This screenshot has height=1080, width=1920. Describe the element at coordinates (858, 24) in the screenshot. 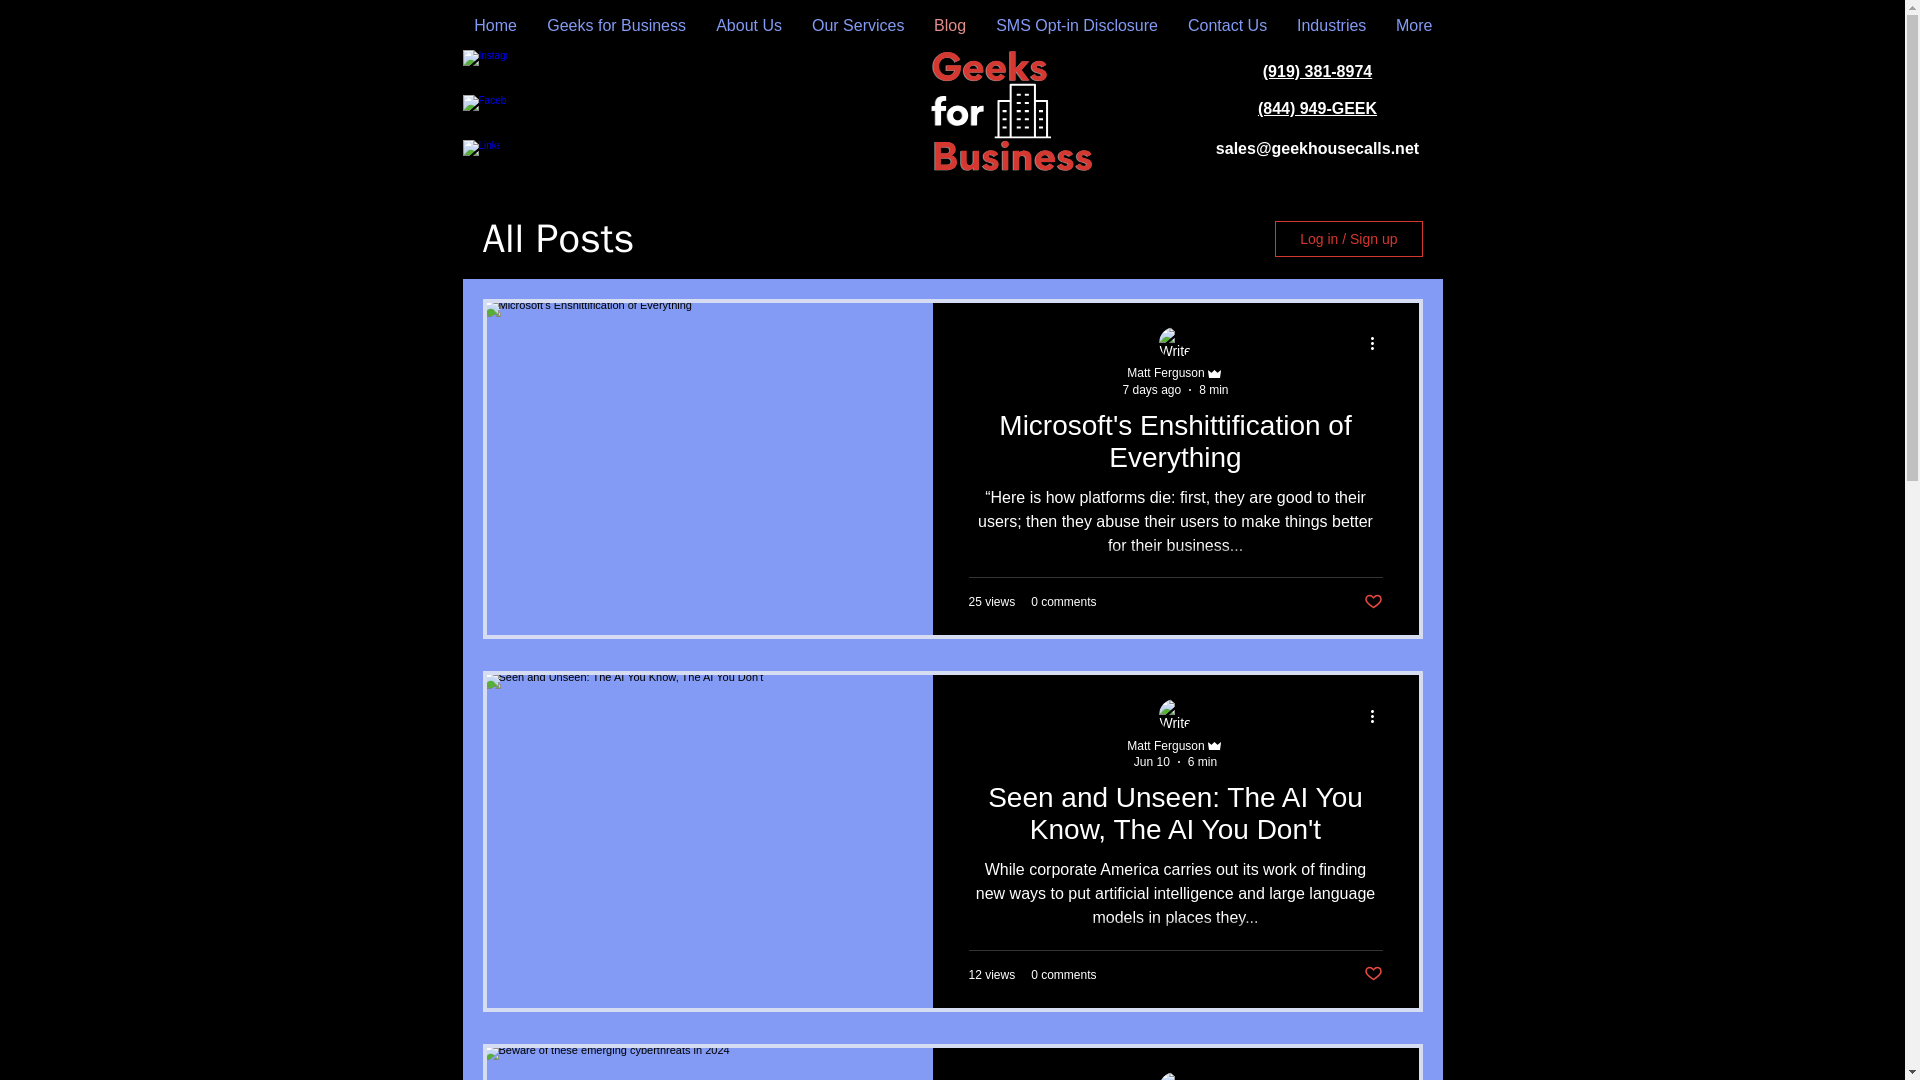

I see `Our Services` at that location.